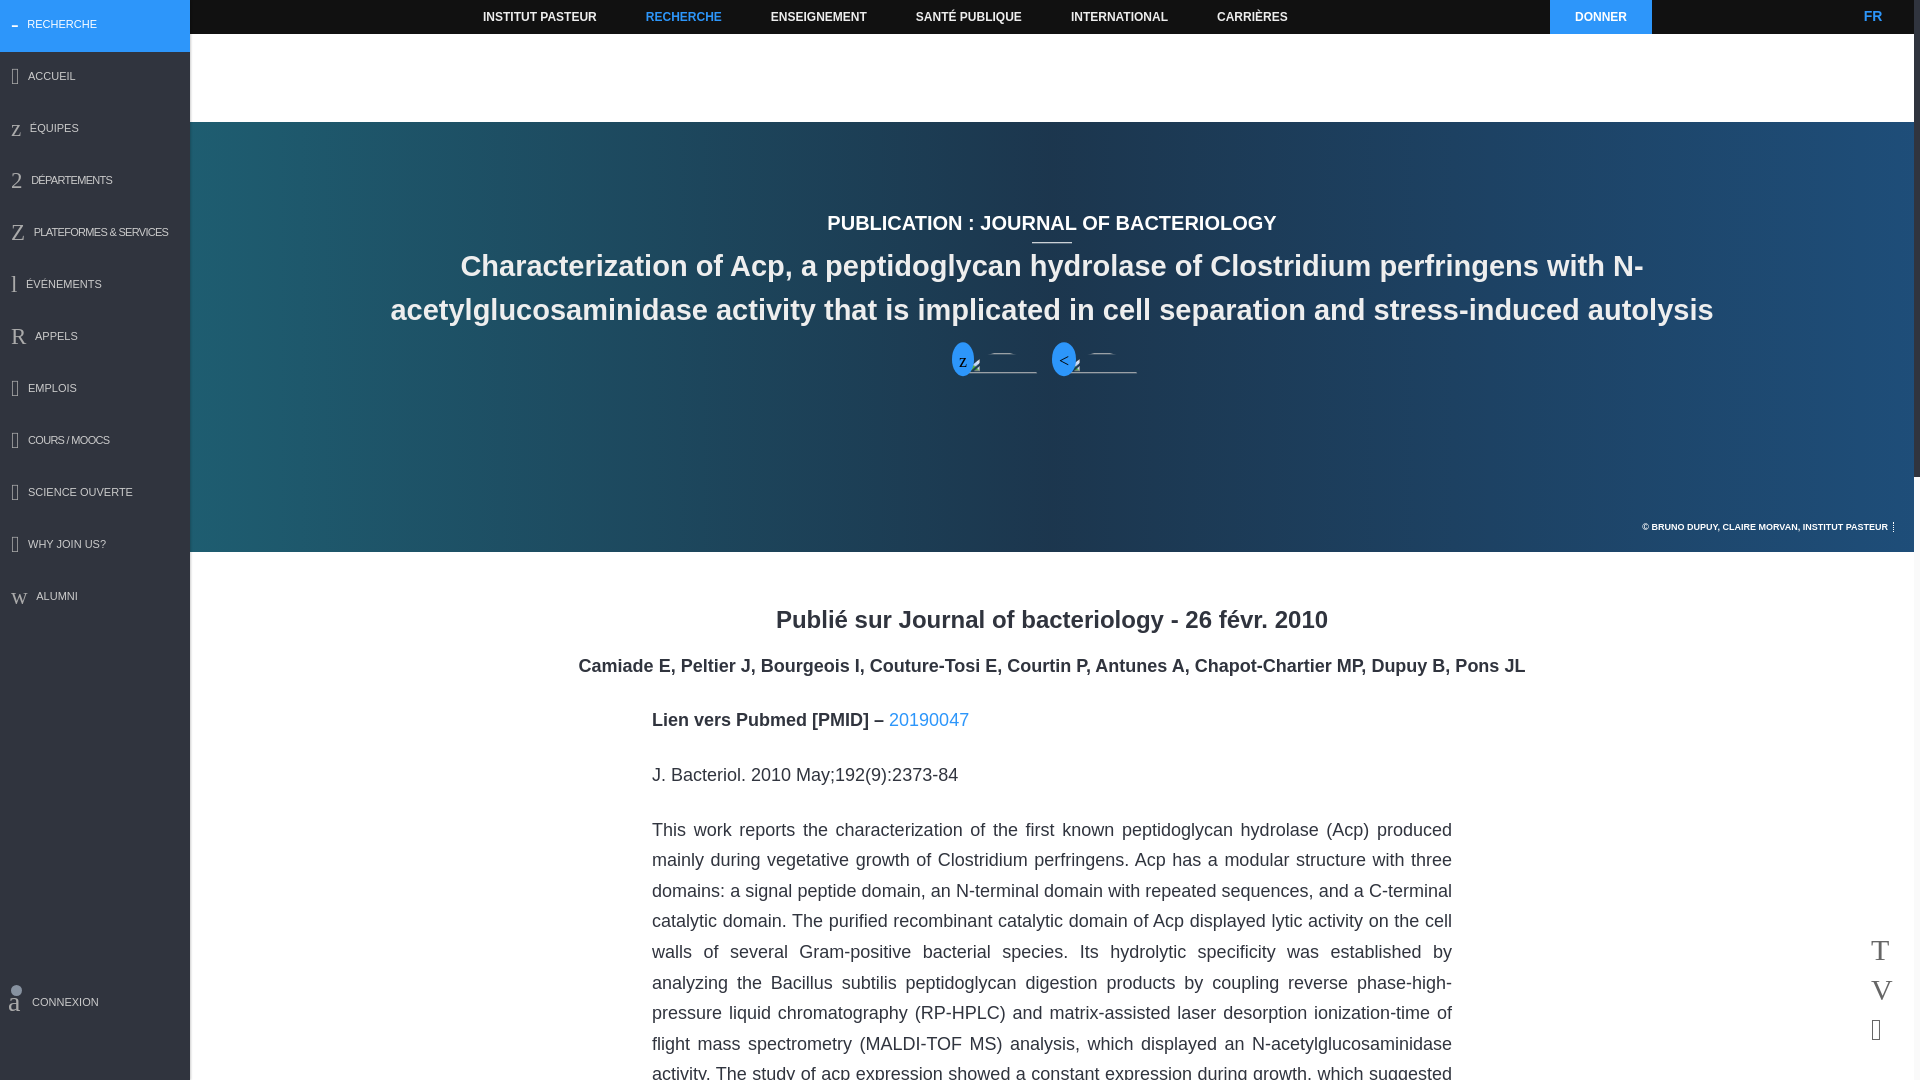  What do you see at coordinates (95, 598) in the screenshot?
I see `ALUMNI` at bounding box center [95, 598].